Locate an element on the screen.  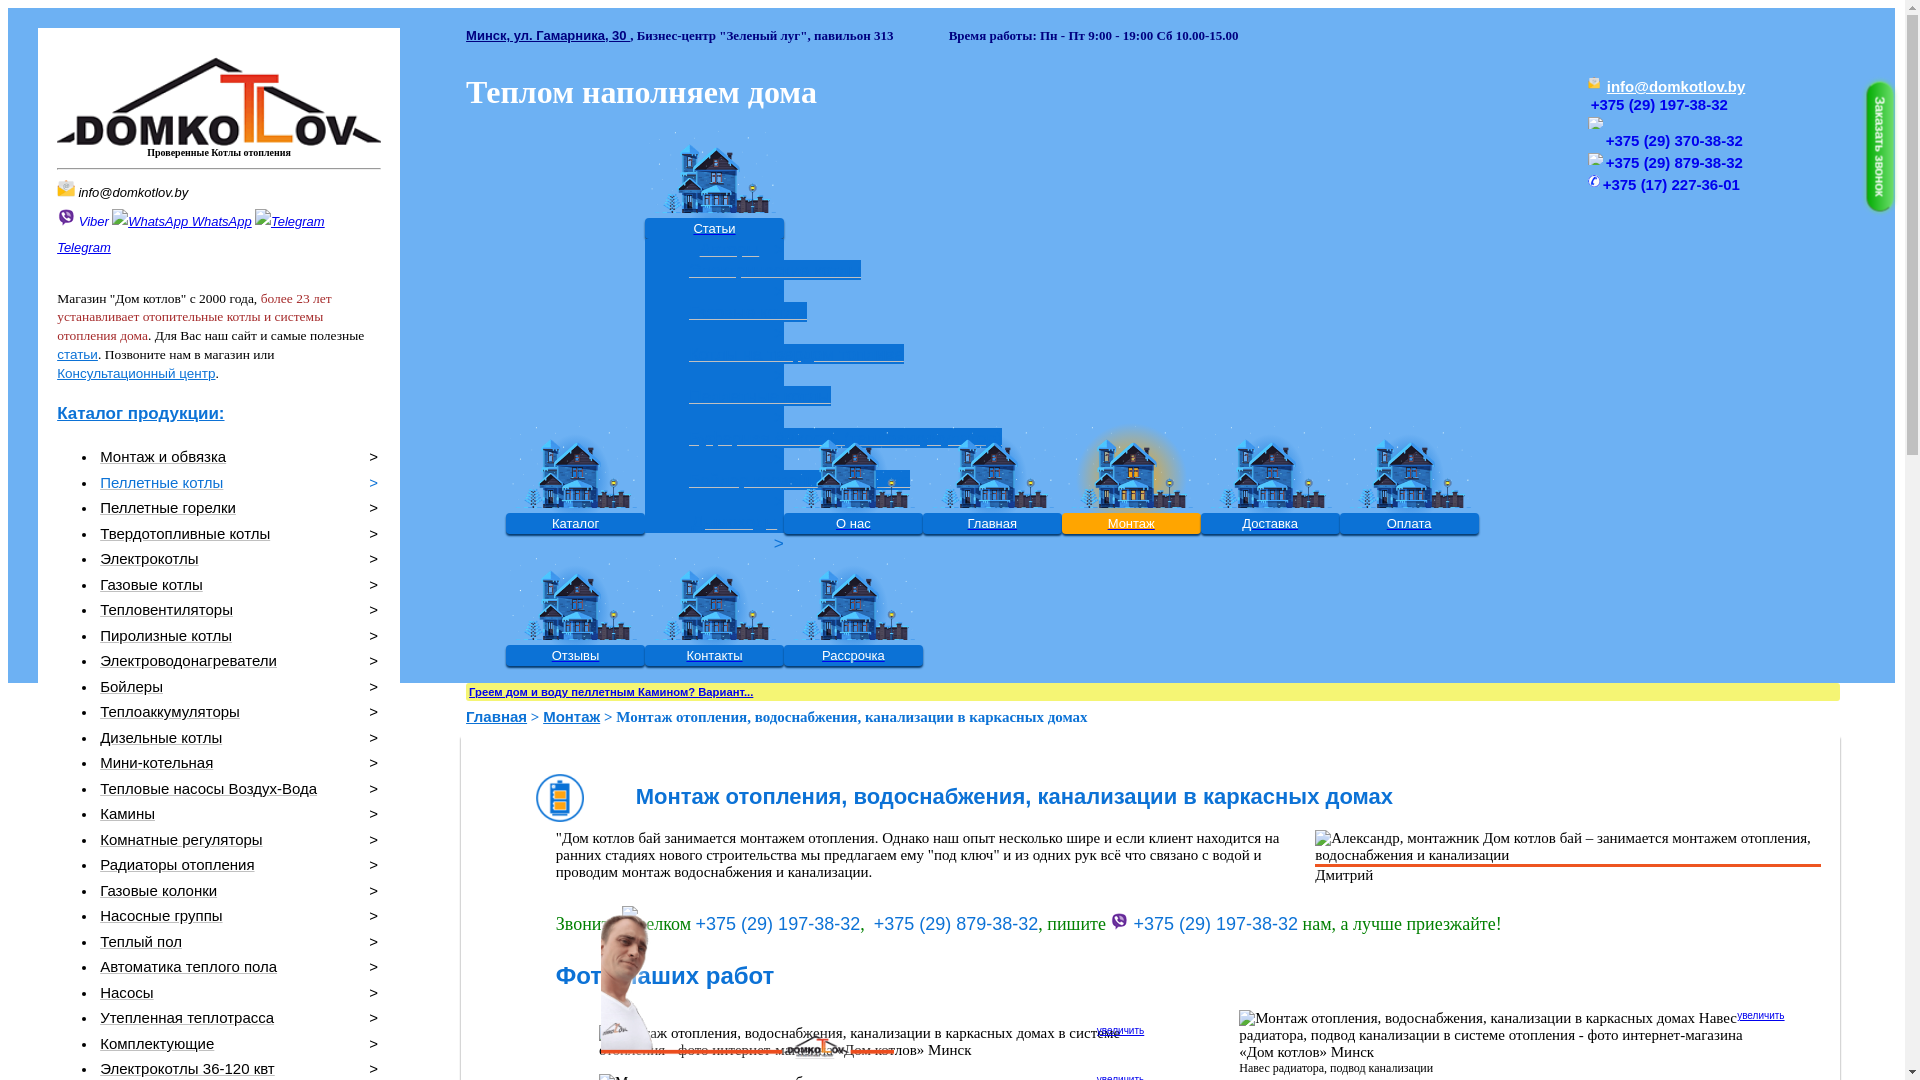
+375 (29) 197-38-32 is located at coordinates (1204, 924).